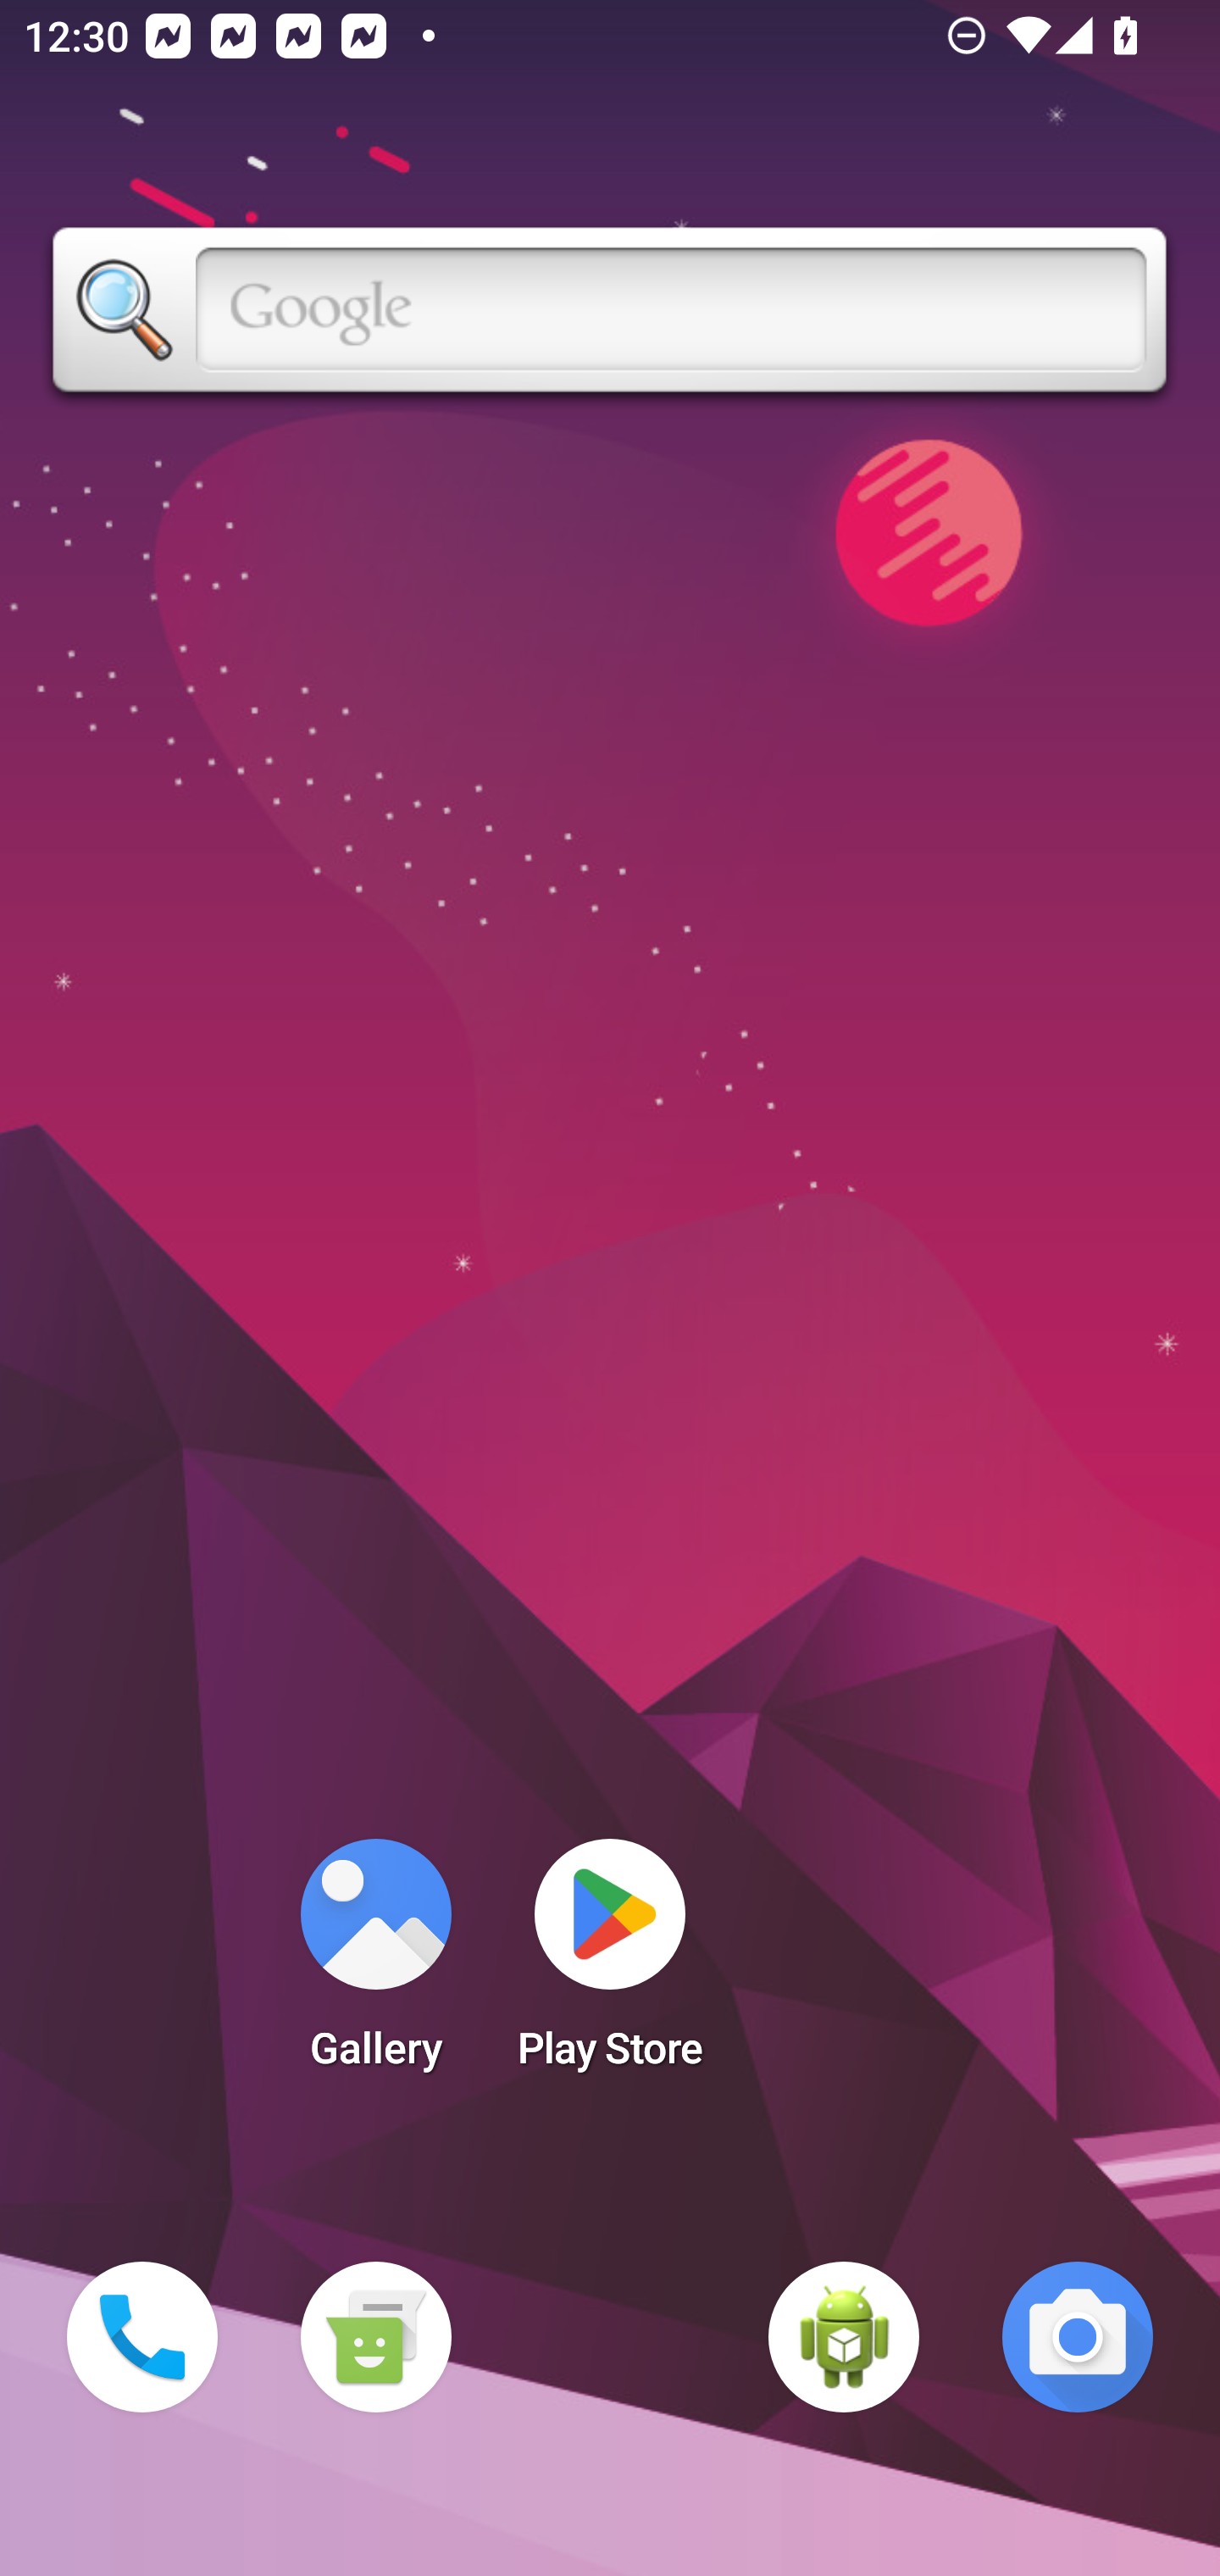 This screenshot has width=1220, height=2576. I want to click on Messaging, so click(375, 2337).